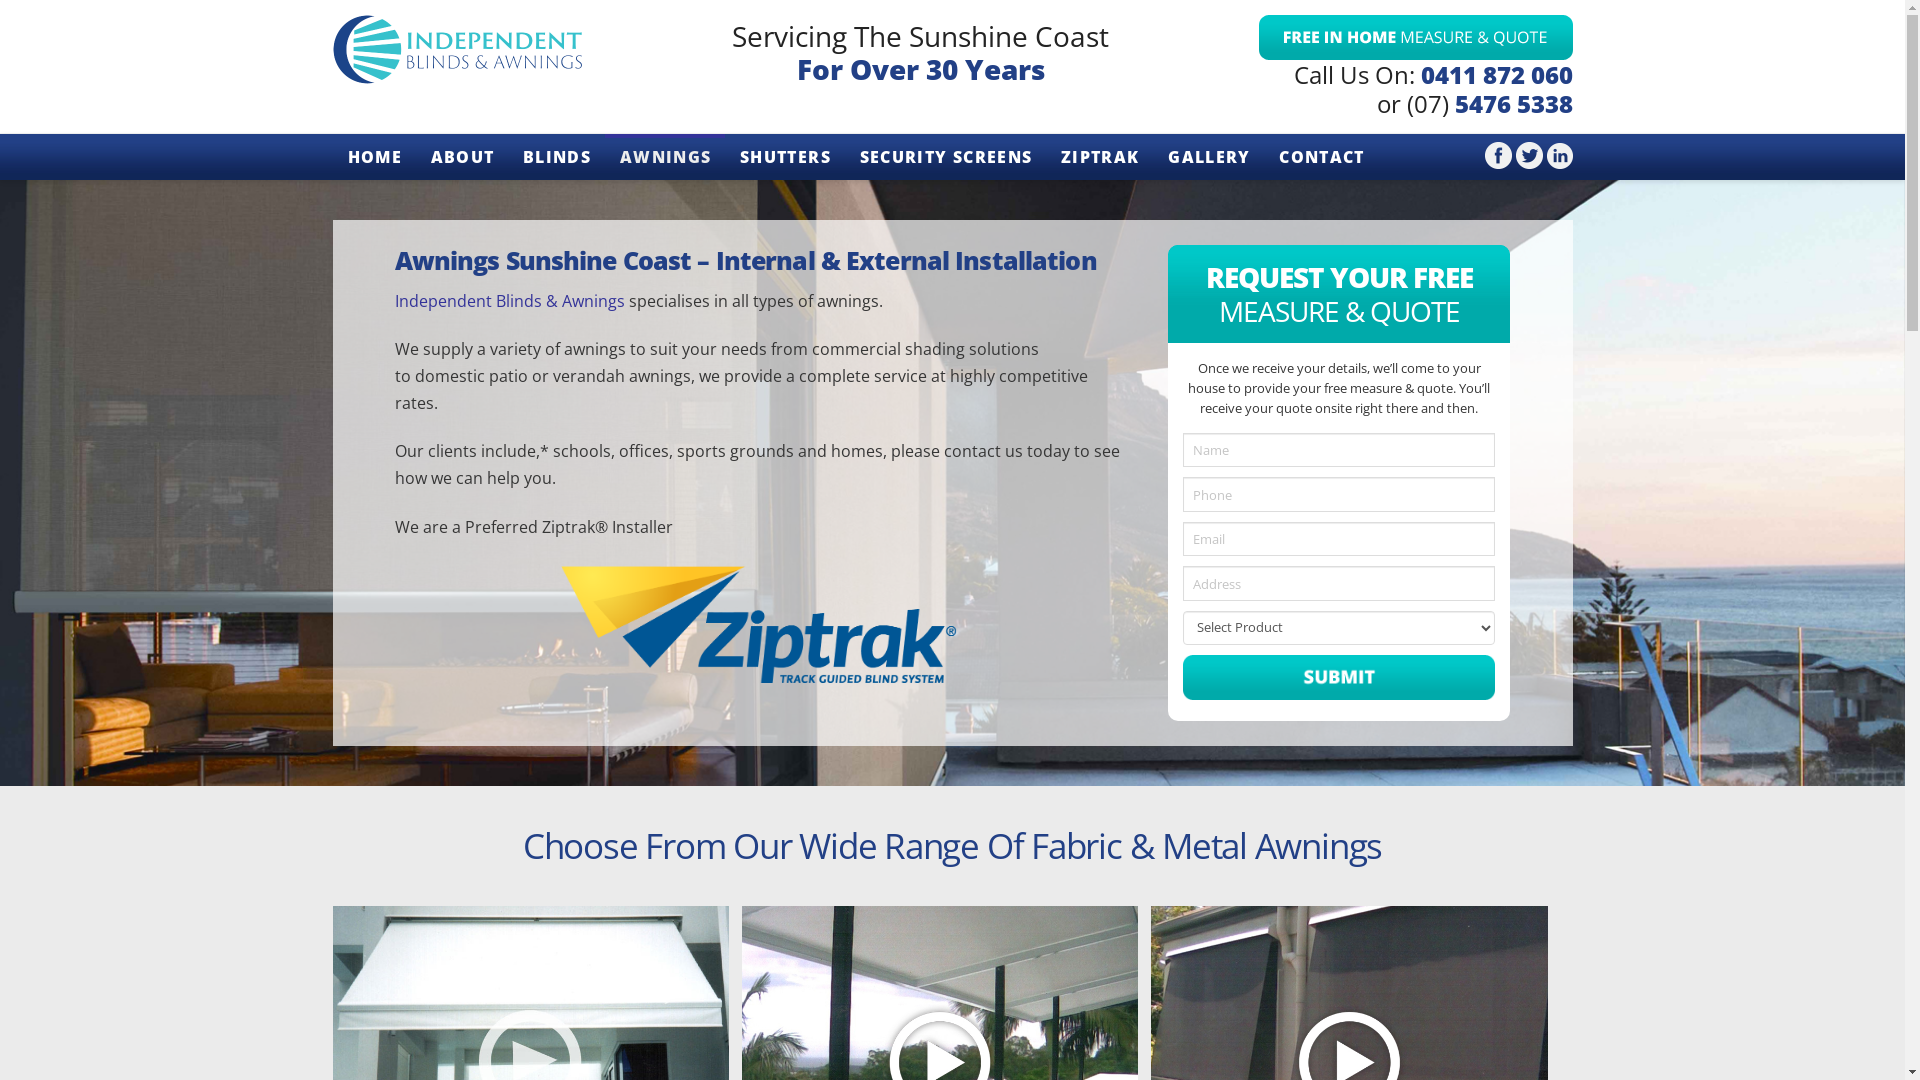  I want to click on SHUTTERS, so click(785, 157).